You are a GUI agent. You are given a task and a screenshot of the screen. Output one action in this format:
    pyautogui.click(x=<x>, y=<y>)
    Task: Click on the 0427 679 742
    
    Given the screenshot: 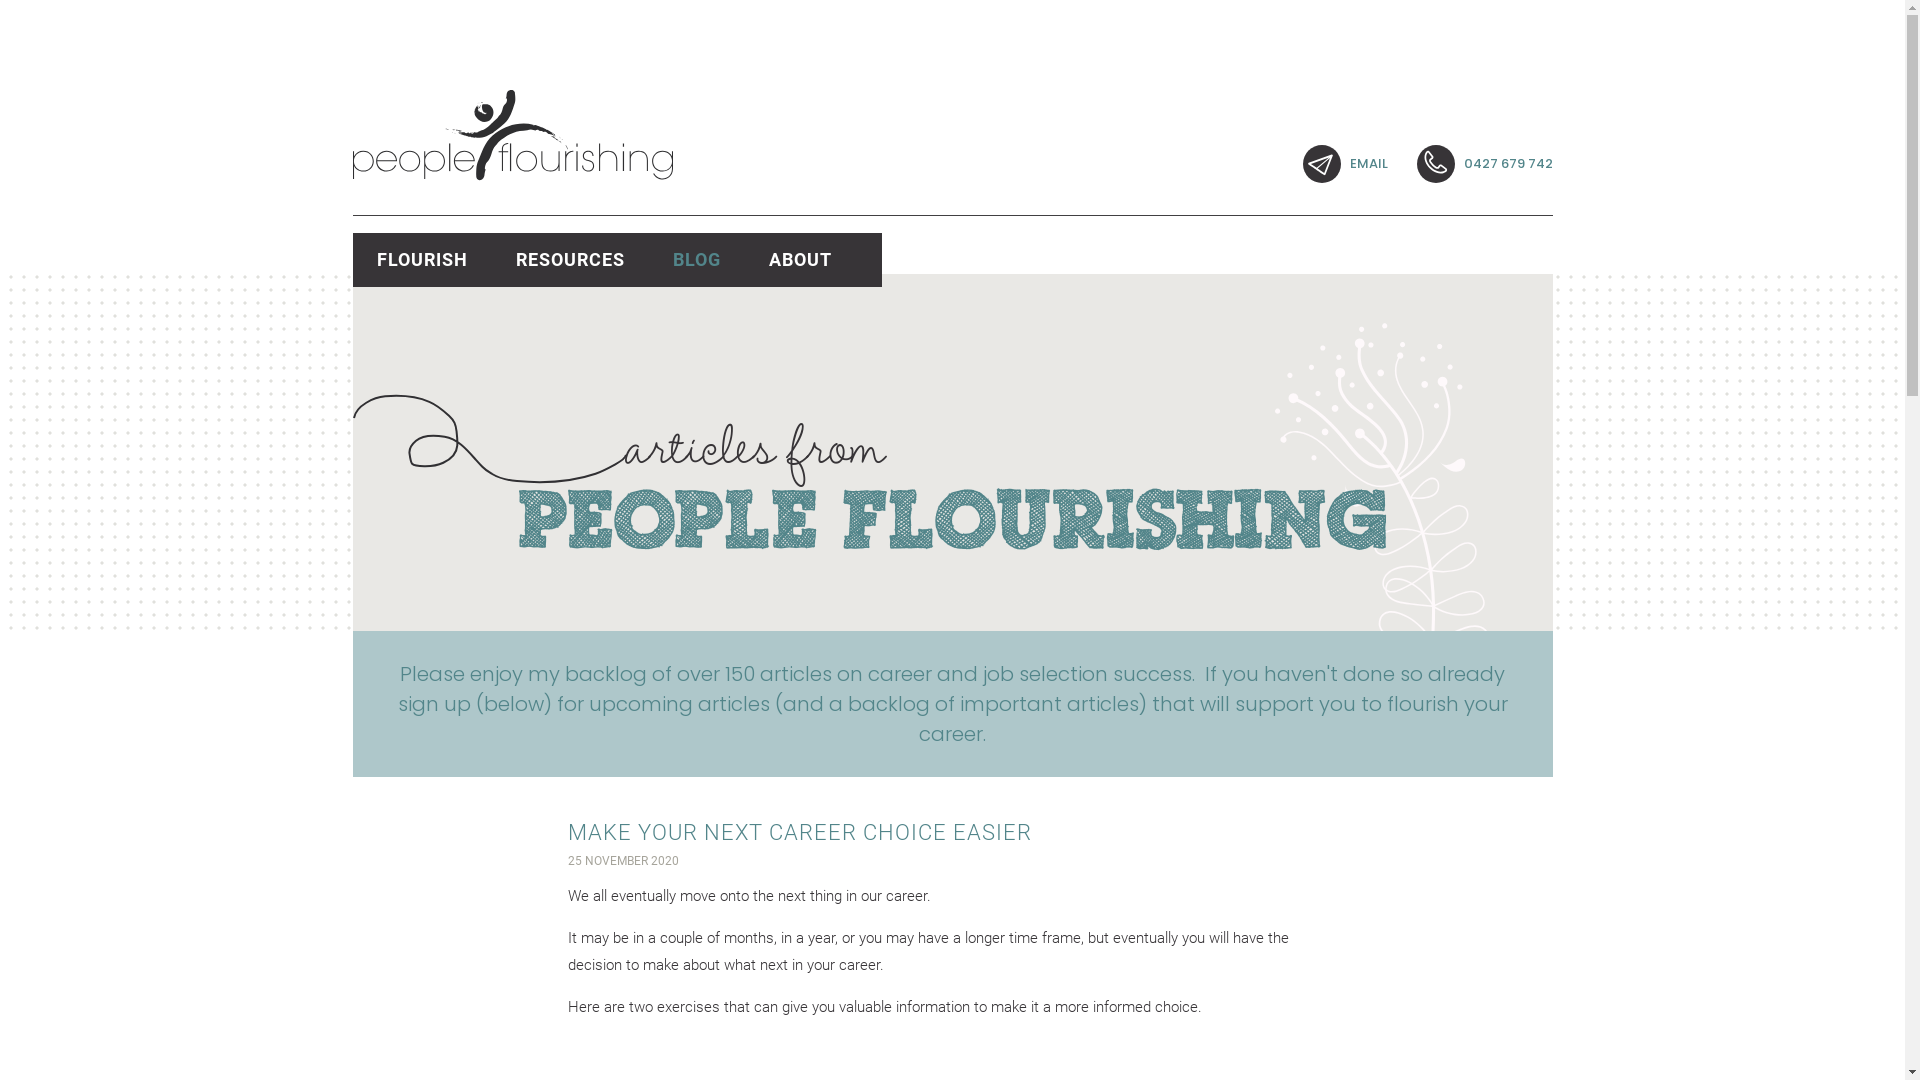 What is the action you would take?
    pyautogui.click(x=1484, y=164)
    